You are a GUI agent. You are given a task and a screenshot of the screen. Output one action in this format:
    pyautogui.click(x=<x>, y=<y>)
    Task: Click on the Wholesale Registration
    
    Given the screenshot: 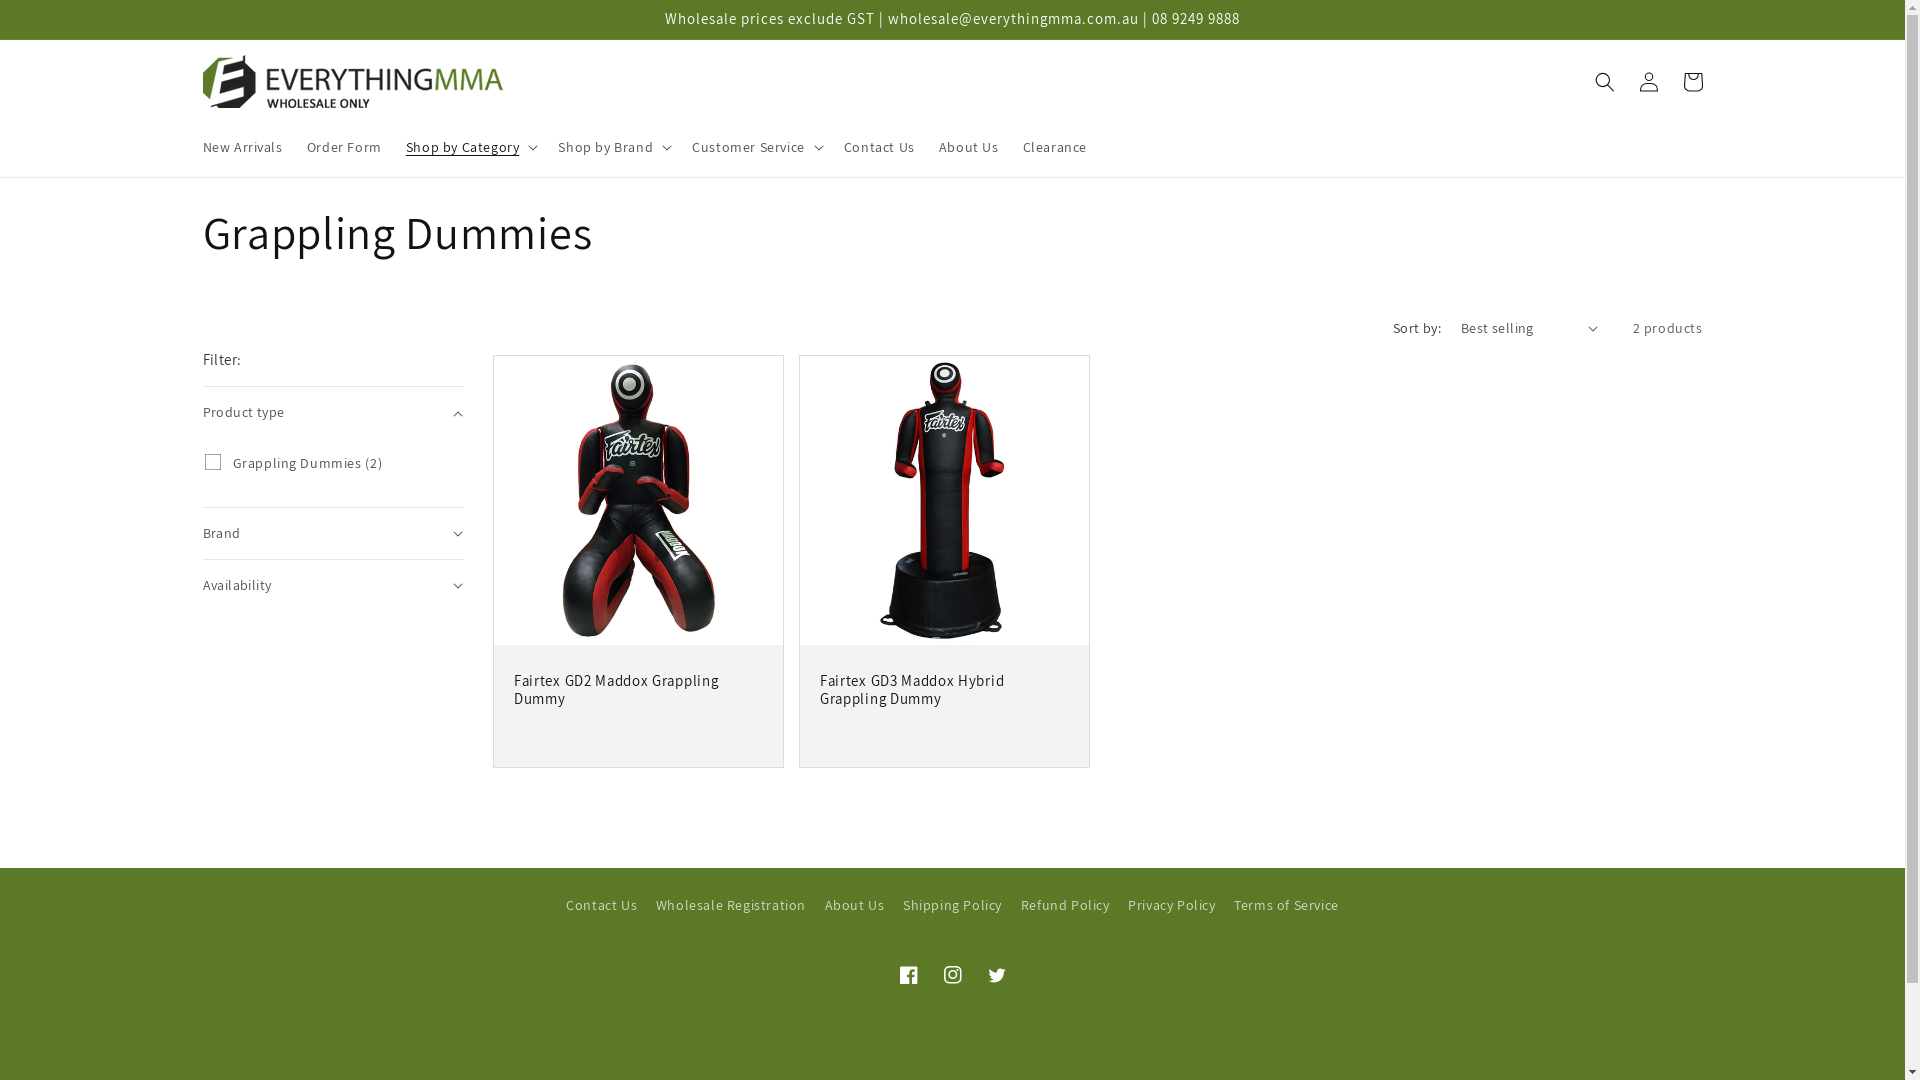 What is the action you would take?
    pyautogui.click(x=731, y=906)
    